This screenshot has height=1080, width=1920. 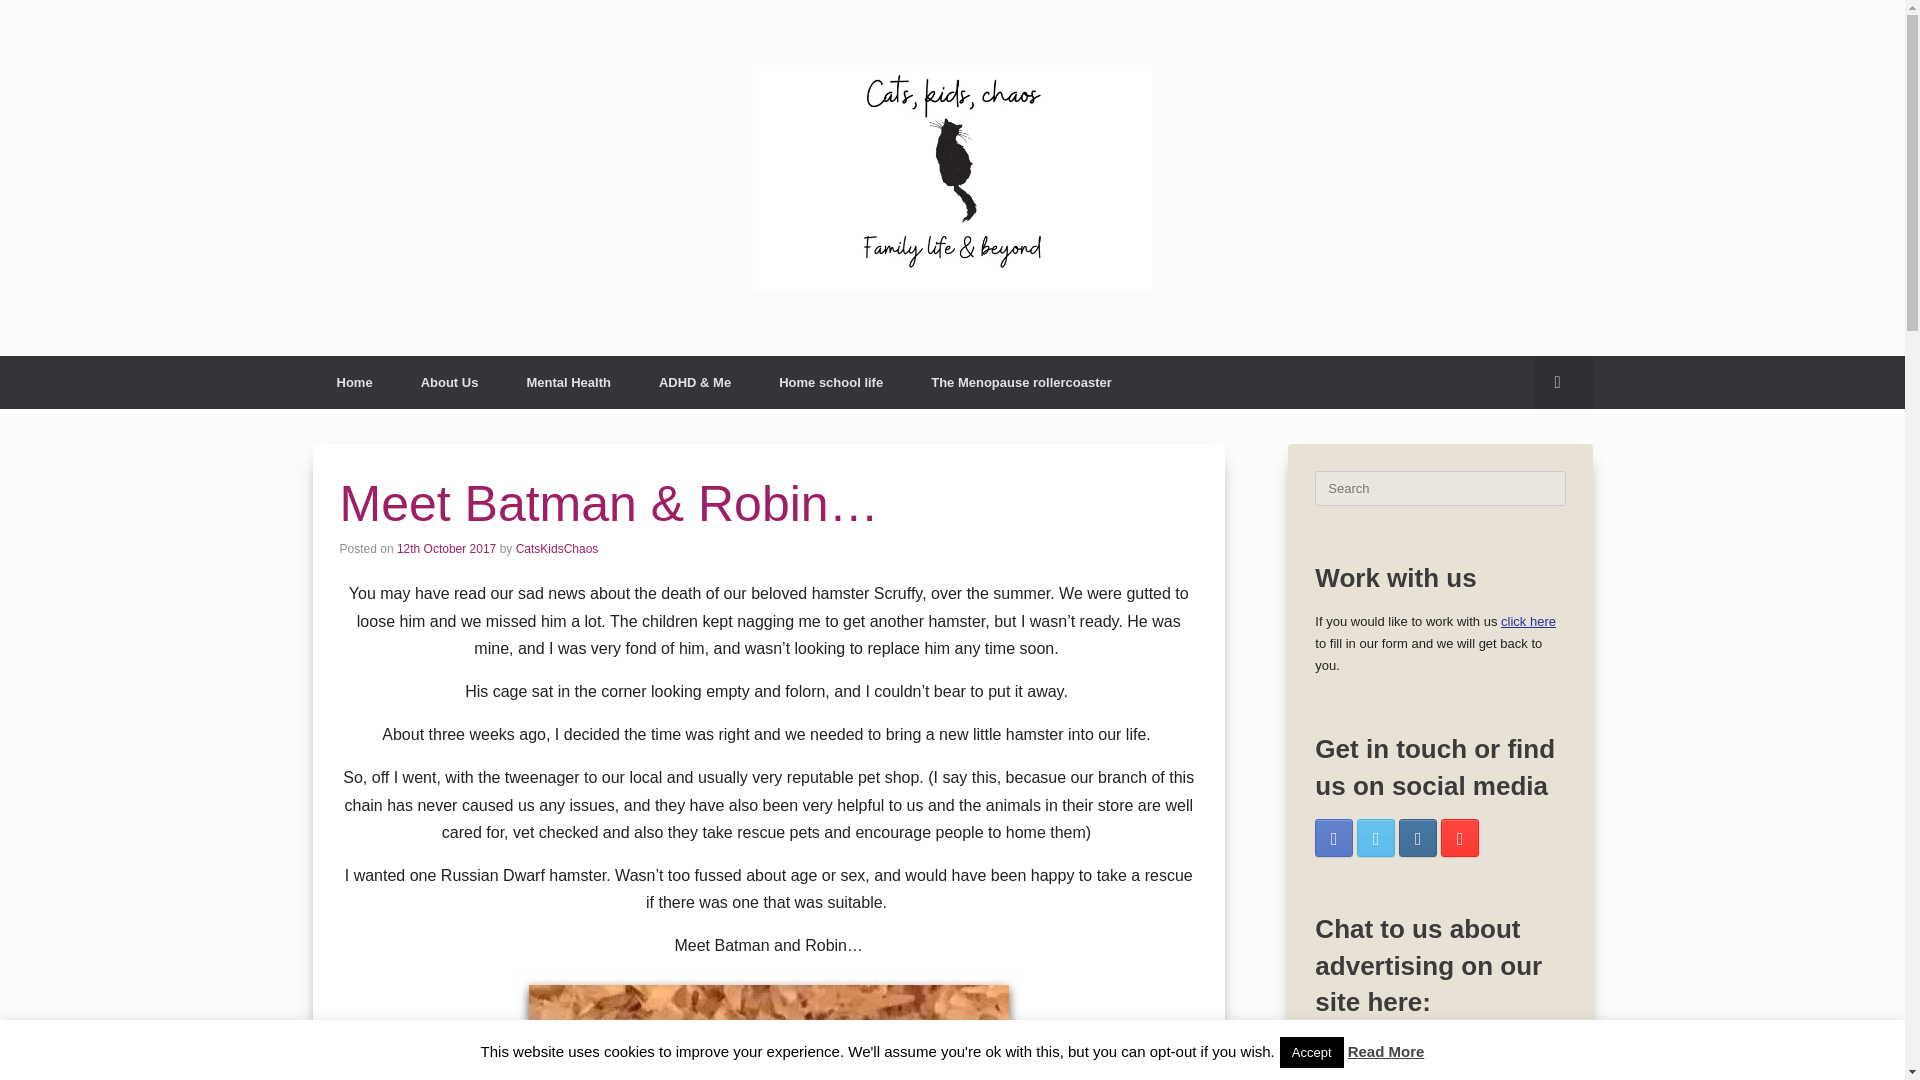 What do you see at coordinates (830, 382) in the screenshot?
I see `Home school life` at bounding box center [830, 382].